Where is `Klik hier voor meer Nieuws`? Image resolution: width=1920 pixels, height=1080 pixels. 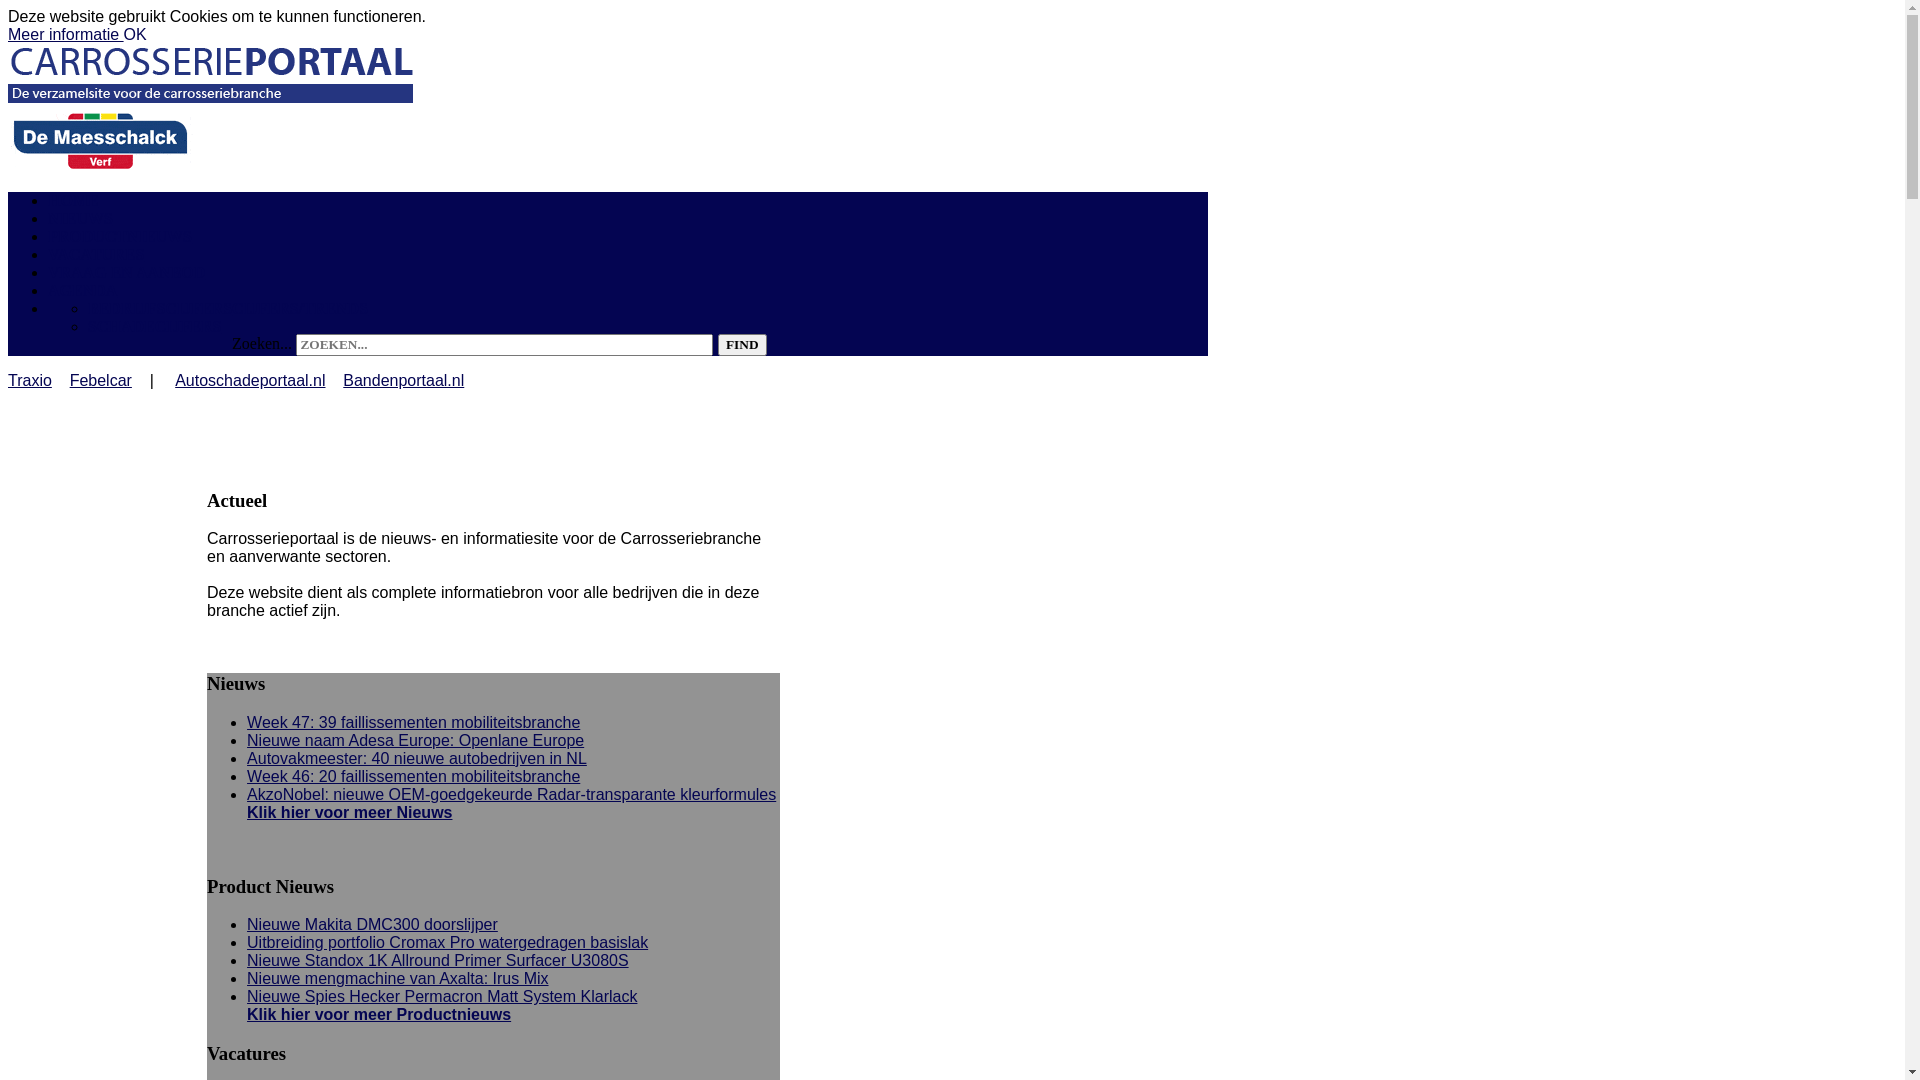
Klik hier voor meer Nieuws is located at coordinates (349, 812).